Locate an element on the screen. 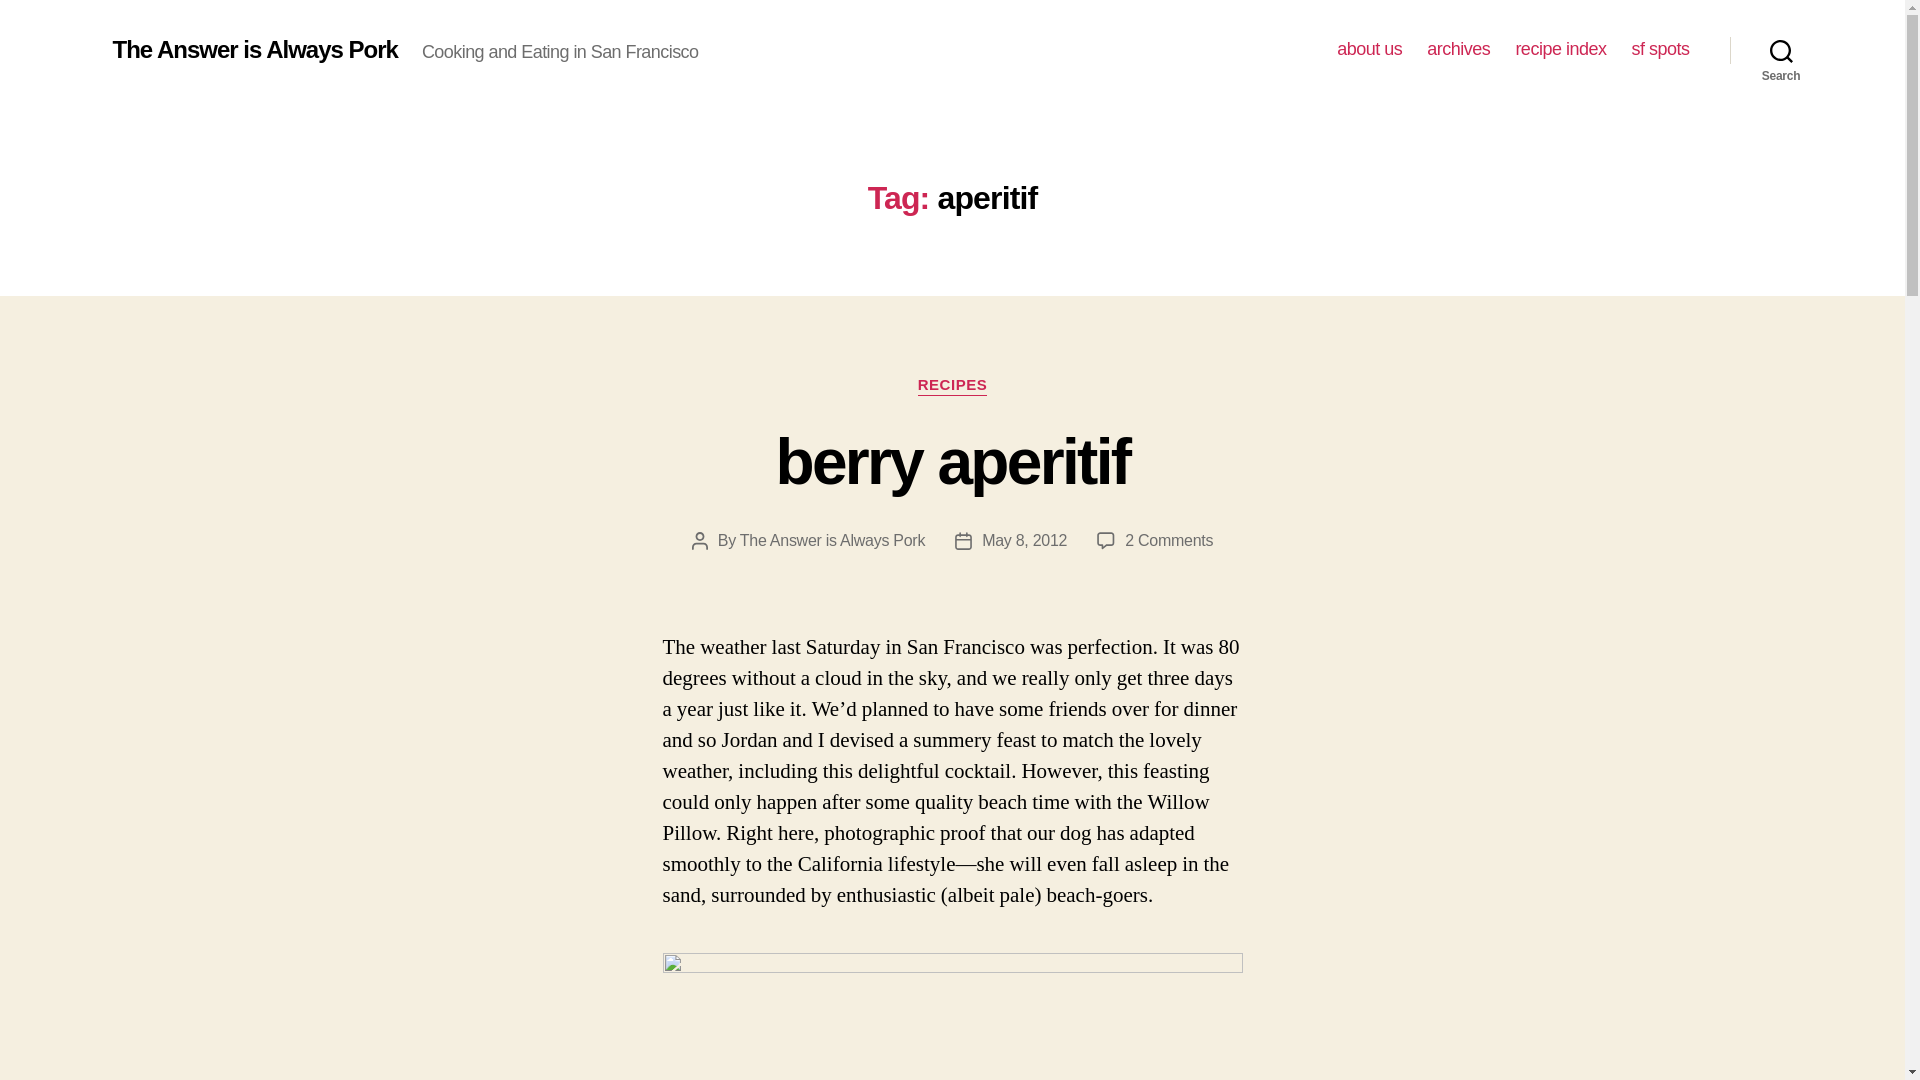 This screenshot has height=1080, width=1920. sf spots is located at coordinates (1660, 49).